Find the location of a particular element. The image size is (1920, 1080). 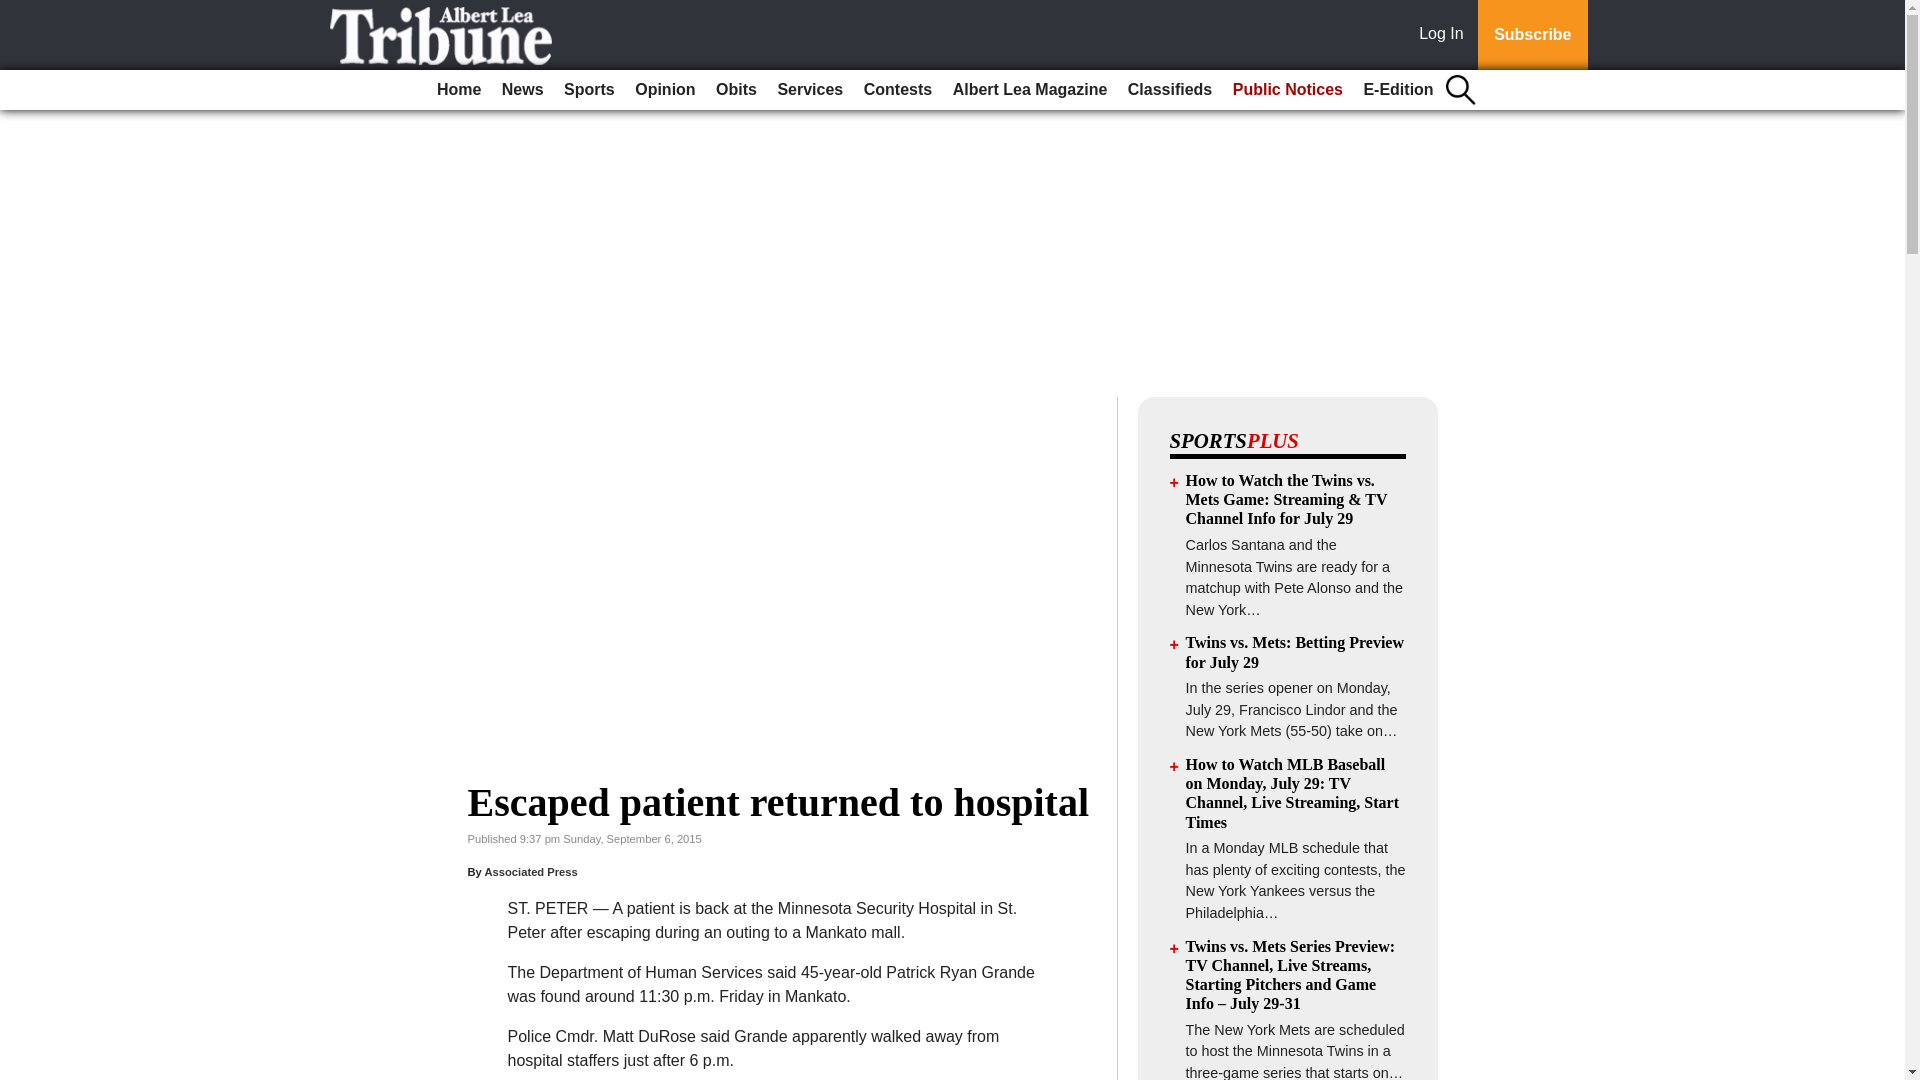

Services is located at coordinates (810, 90).